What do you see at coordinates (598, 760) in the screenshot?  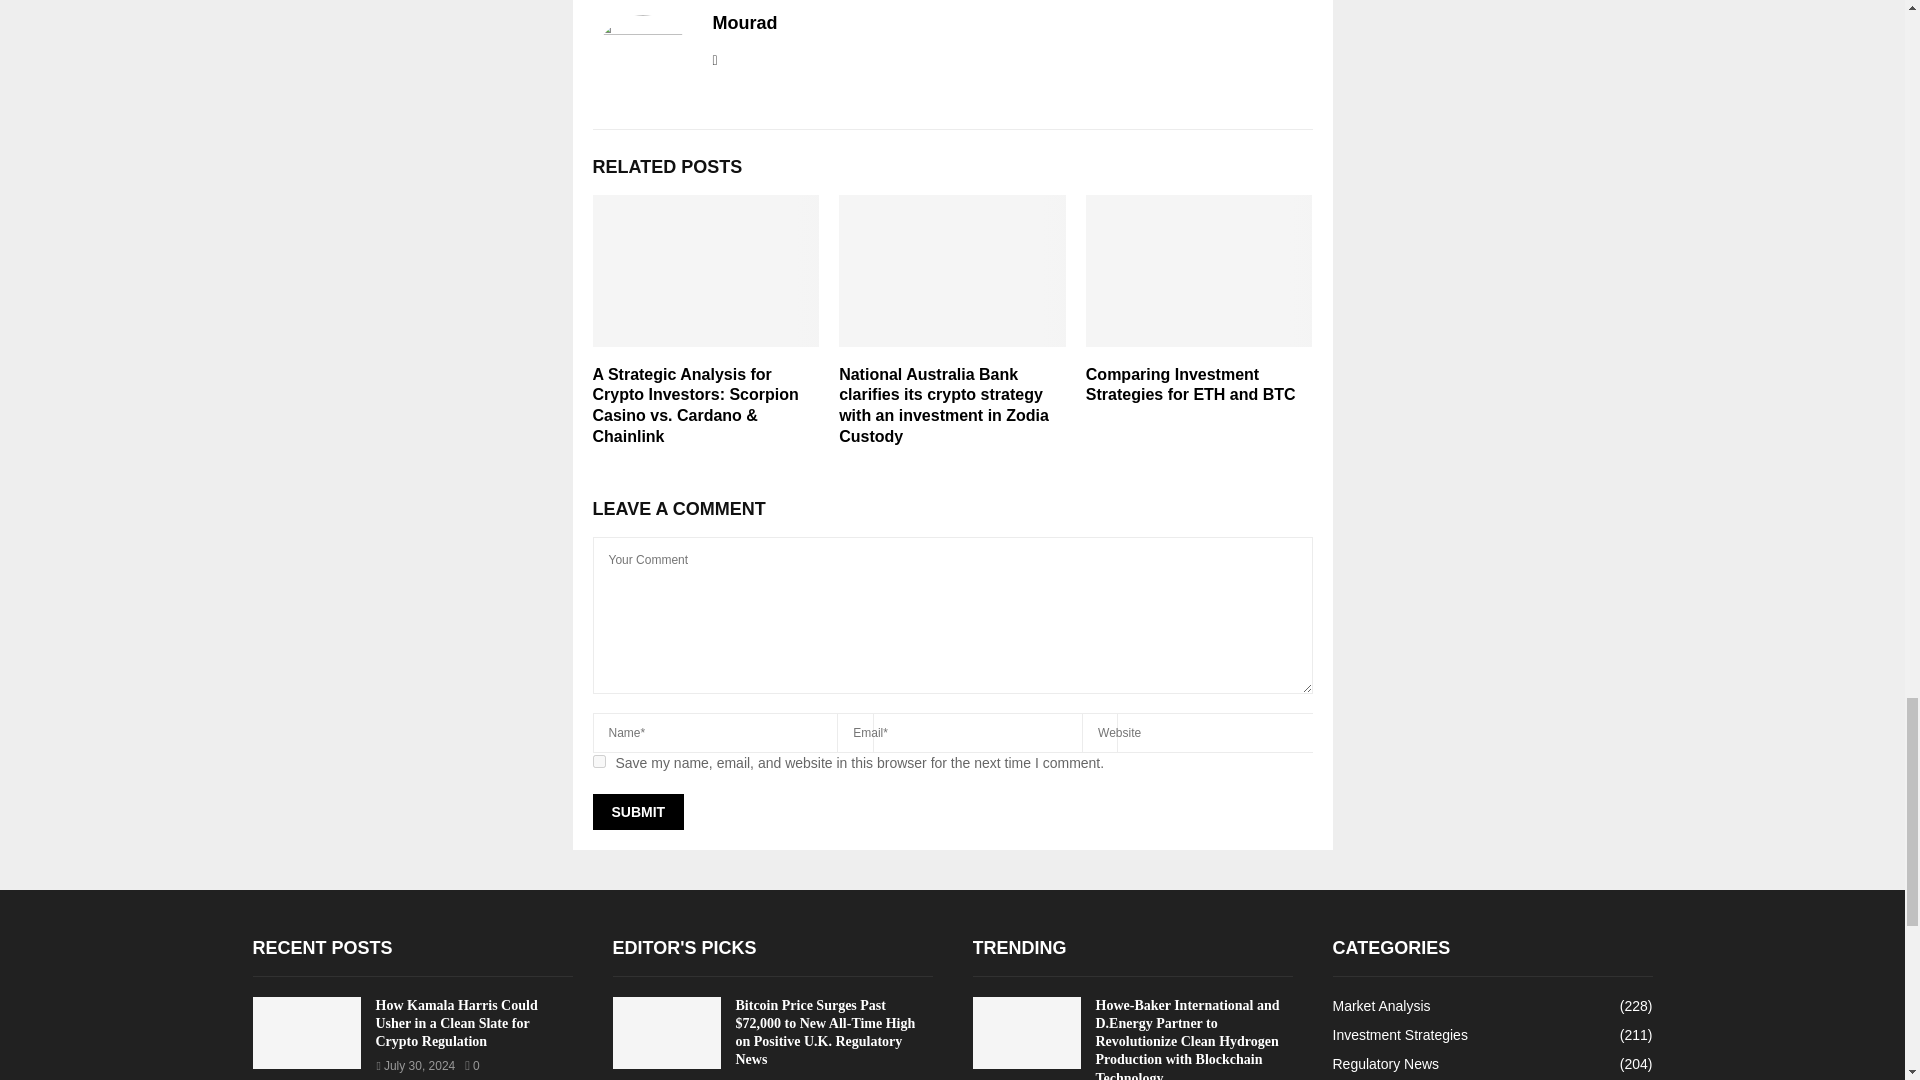 I see `yes` at bounding box center [598, 760].